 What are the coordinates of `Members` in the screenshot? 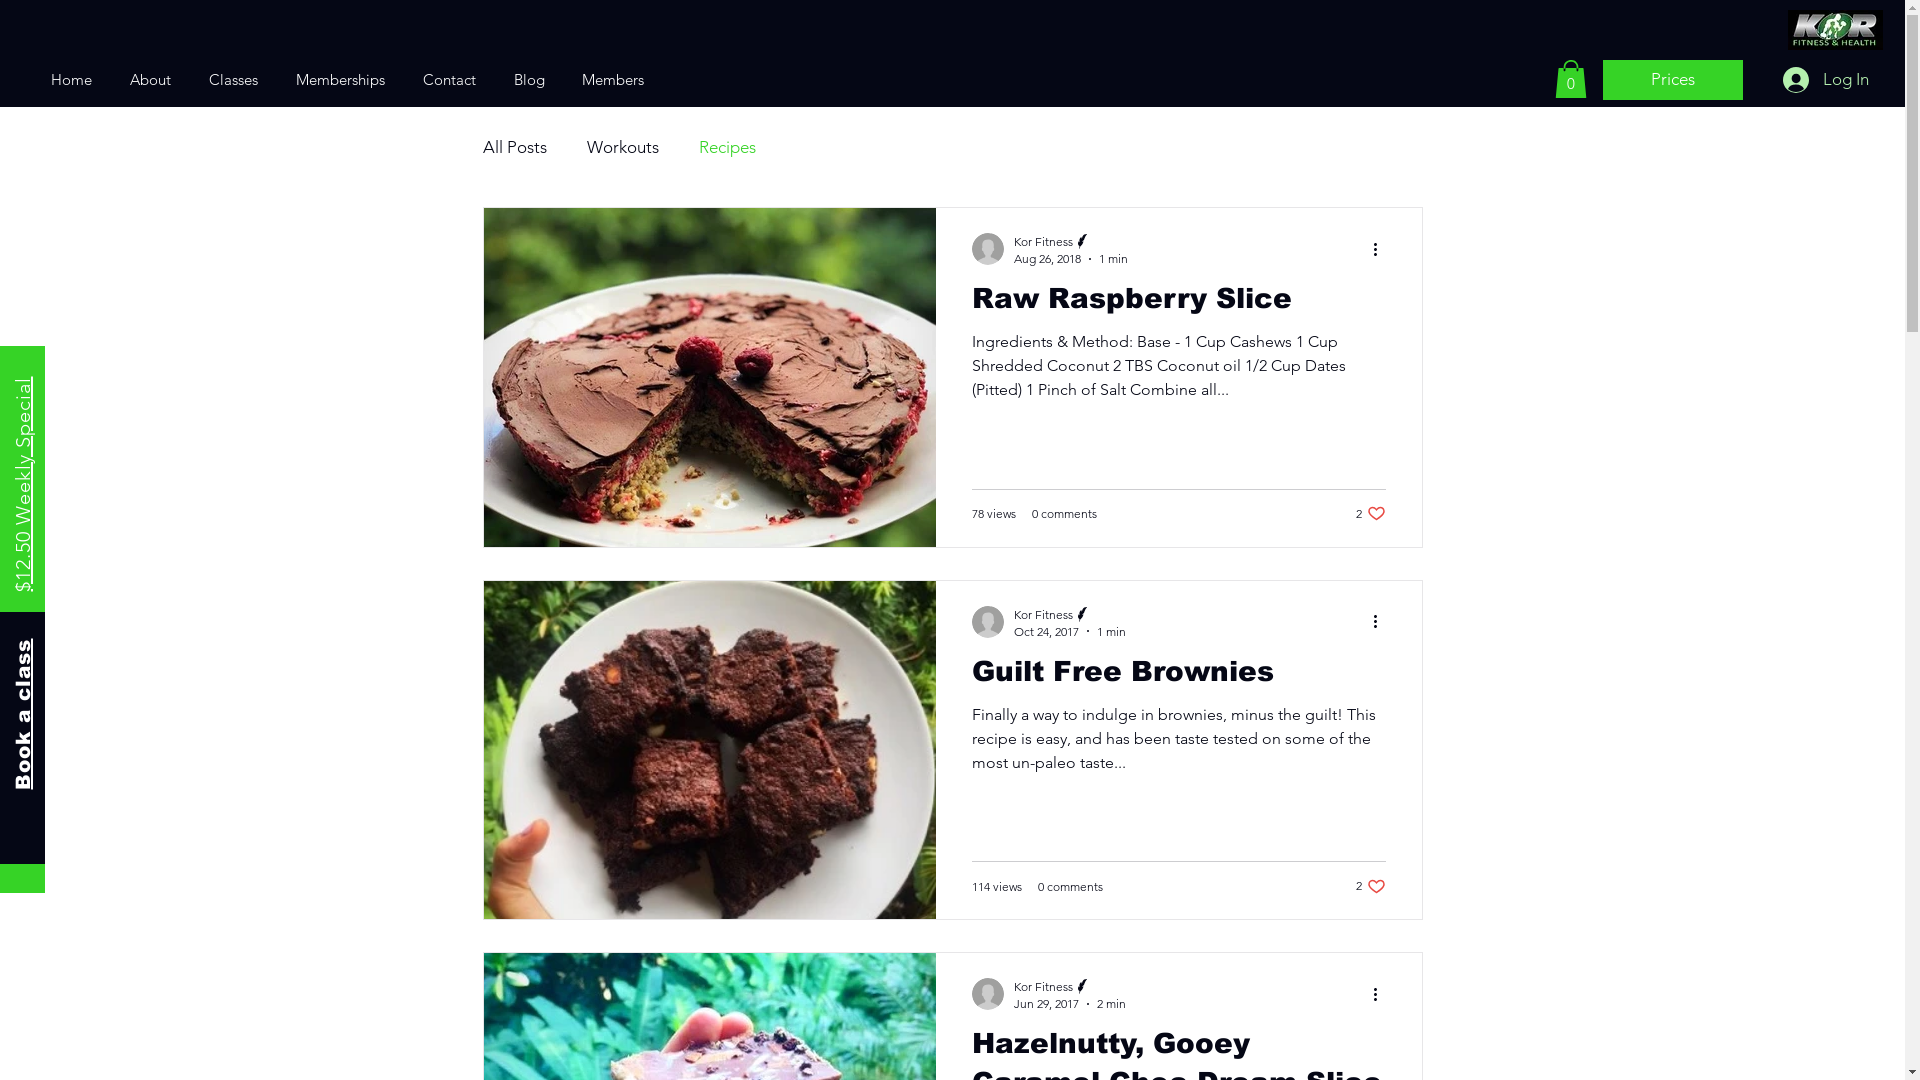 It's located at (612, 80).